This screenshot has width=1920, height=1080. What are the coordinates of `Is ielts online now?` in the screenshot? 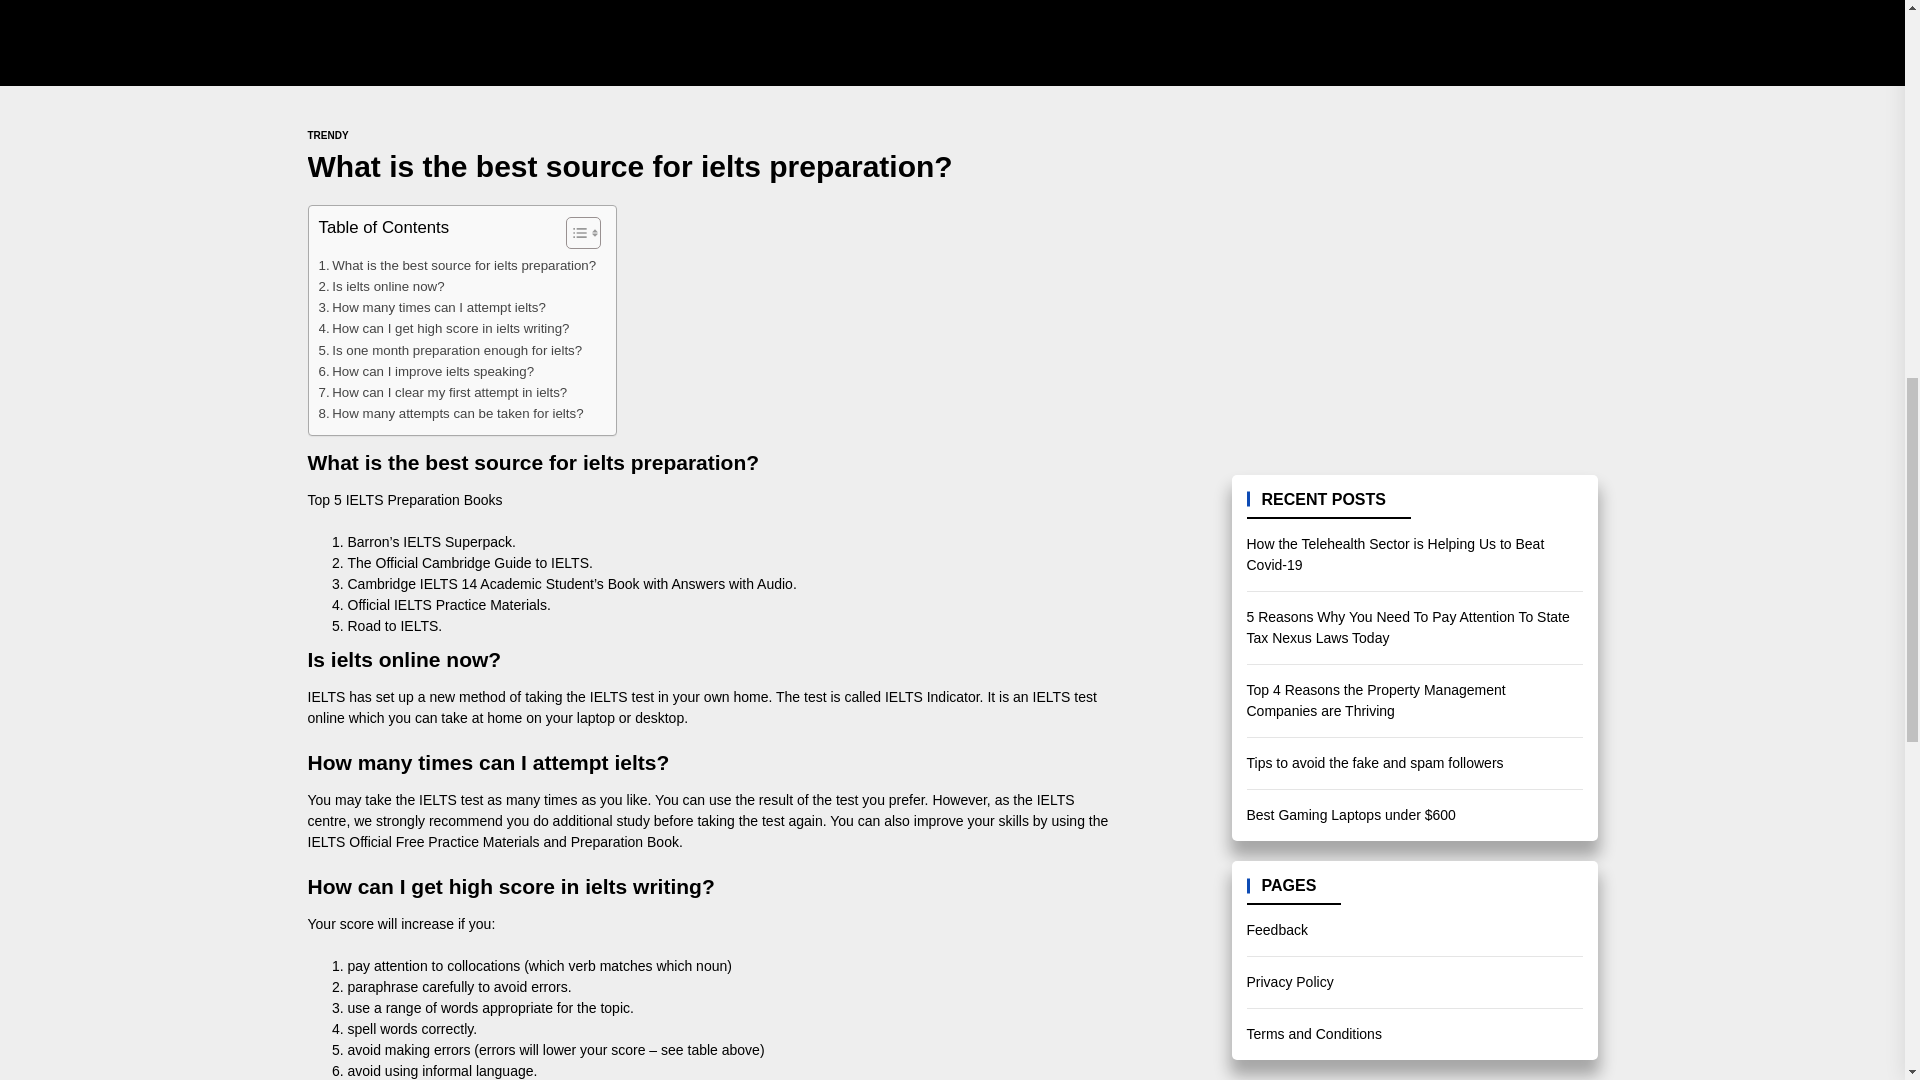 It's located at (380, 286).